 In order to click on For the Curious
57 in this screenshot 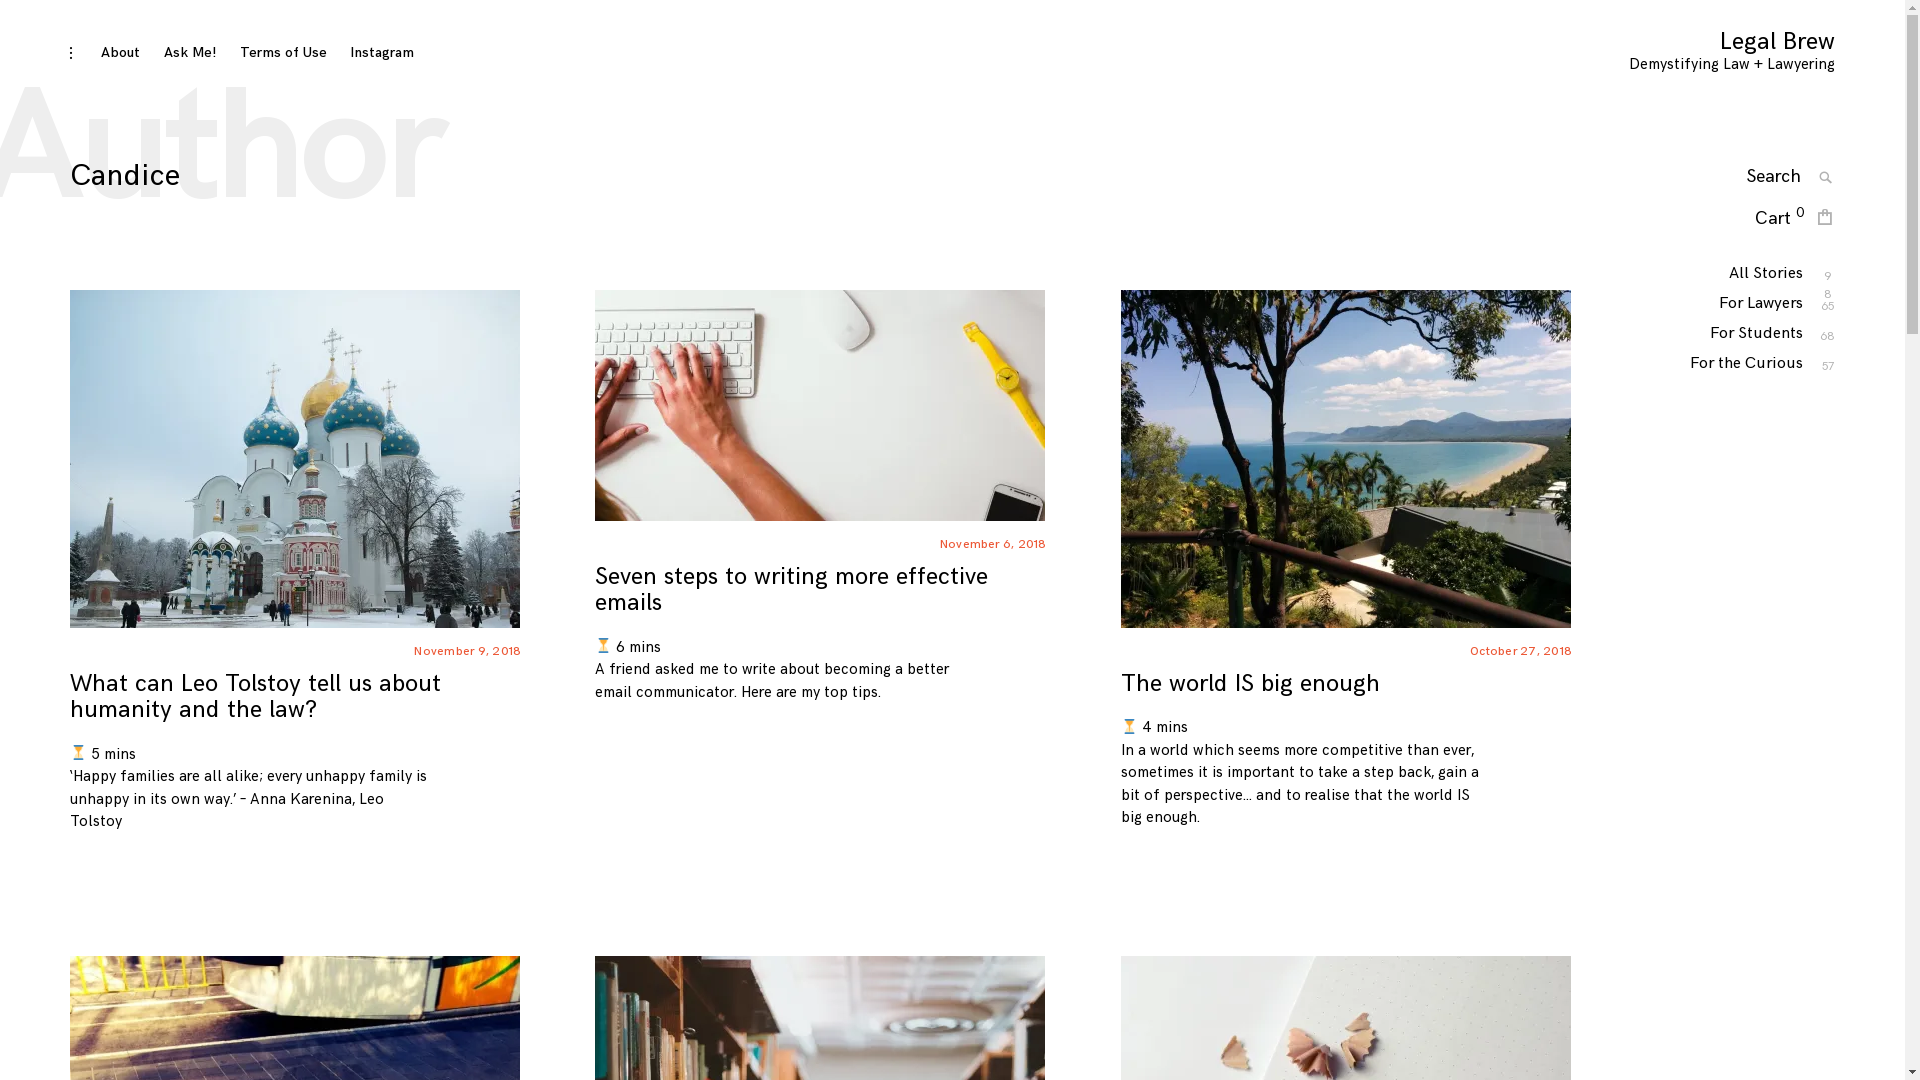, I will do `click(1746, 364)`.